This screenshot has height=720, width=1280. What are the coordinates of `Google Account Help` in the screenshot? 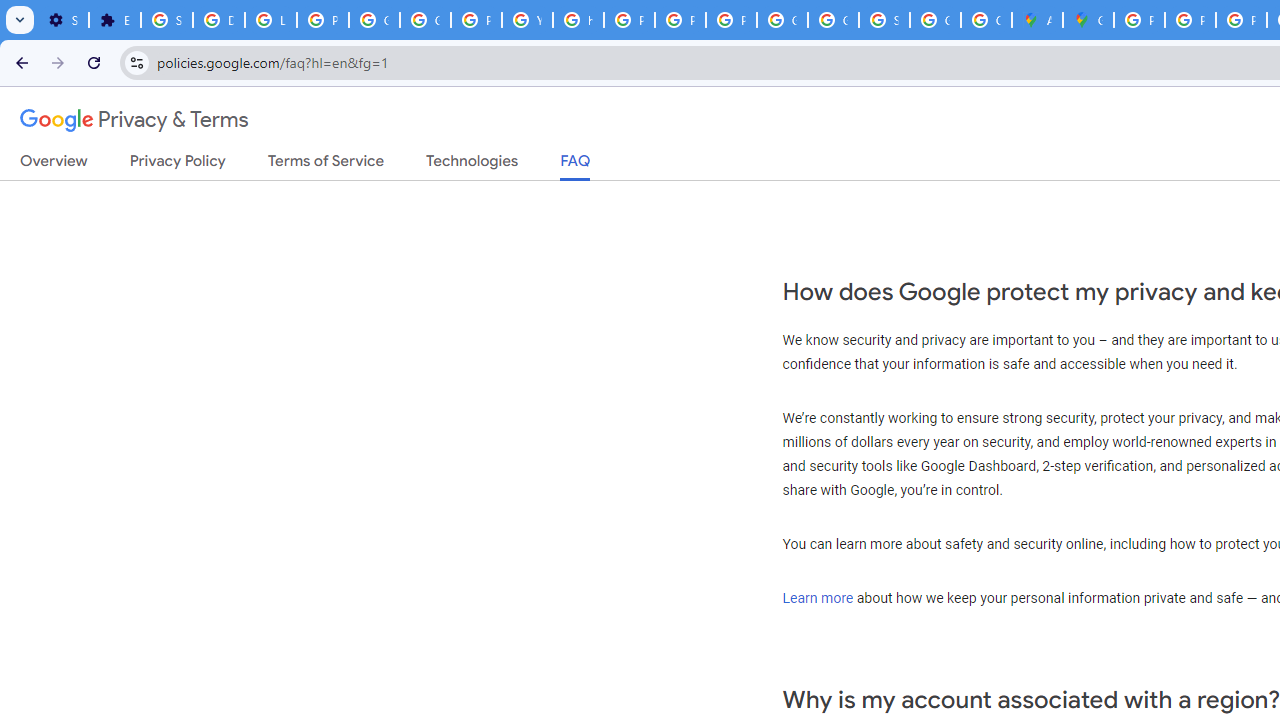 It's located at (374, 20).